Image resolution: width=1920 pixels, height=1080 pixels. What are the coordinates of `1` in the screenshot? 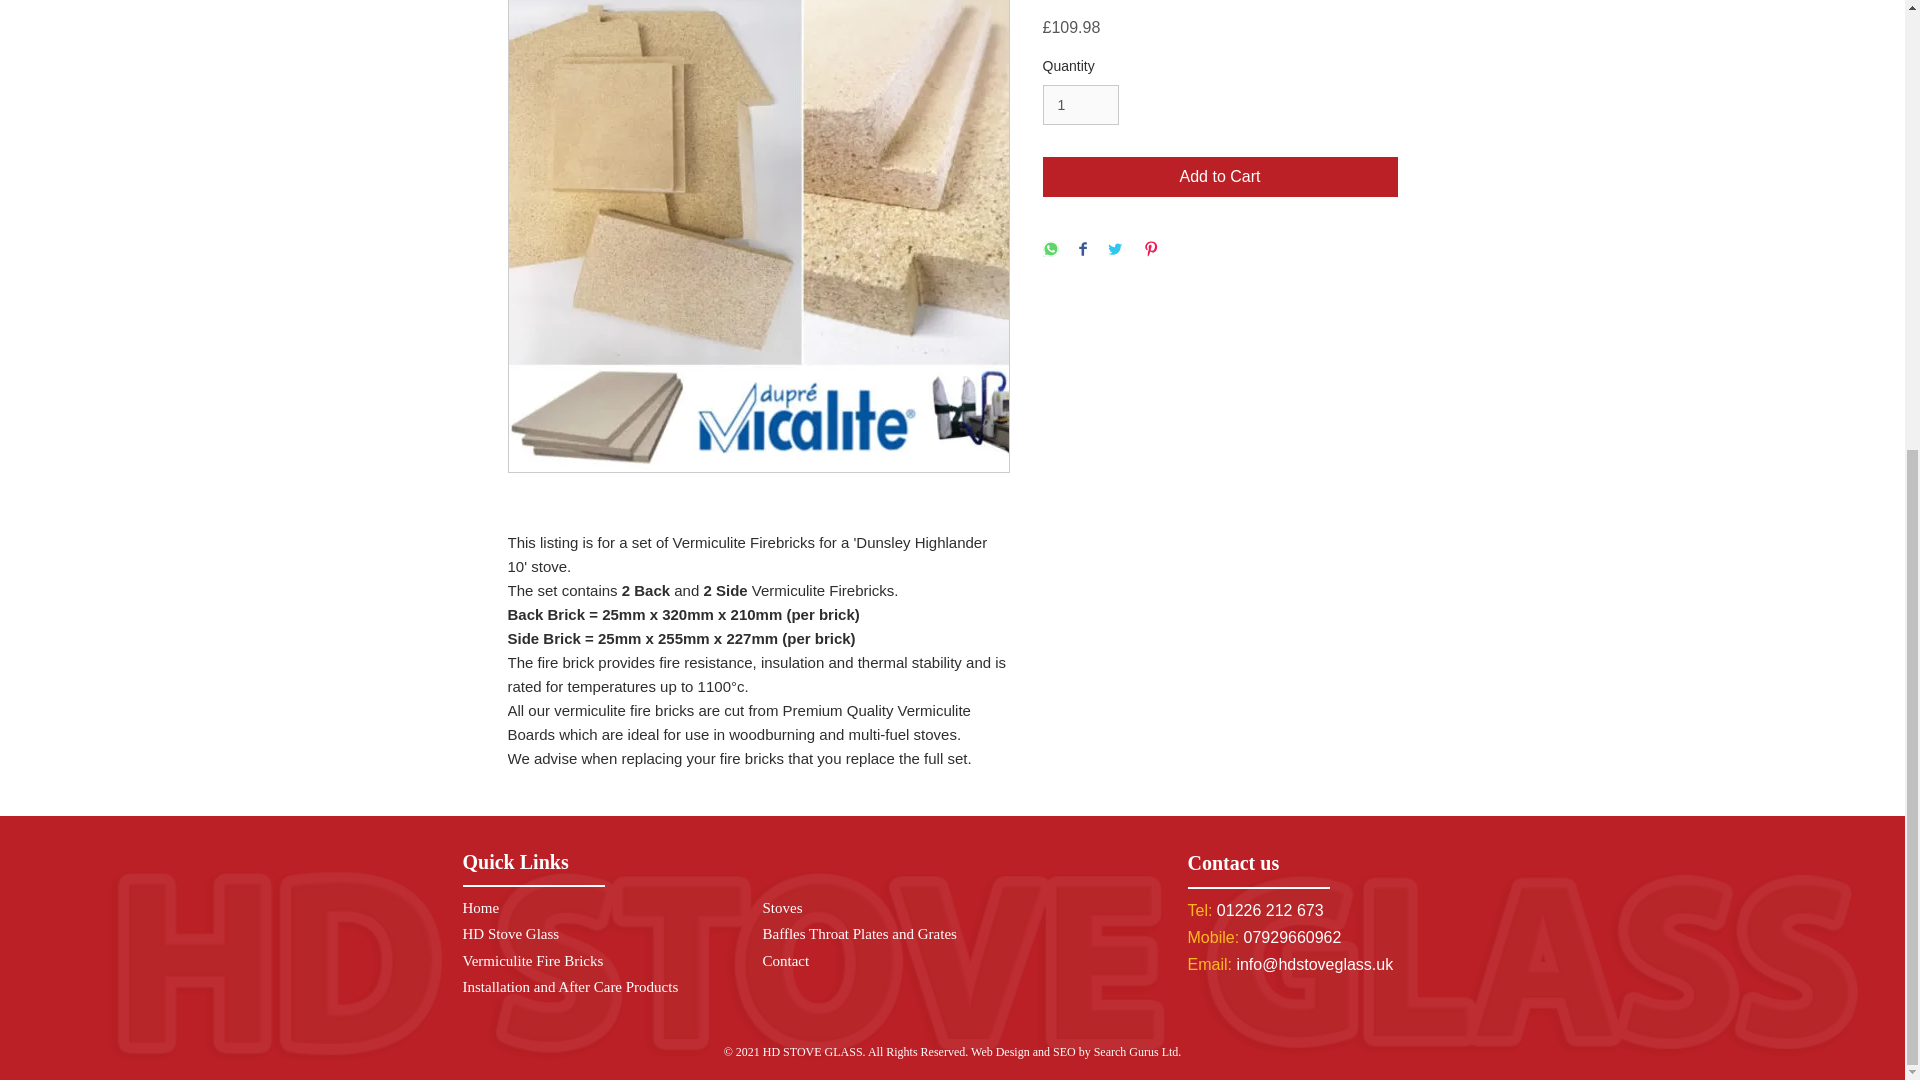 It's located at (1080, 106).